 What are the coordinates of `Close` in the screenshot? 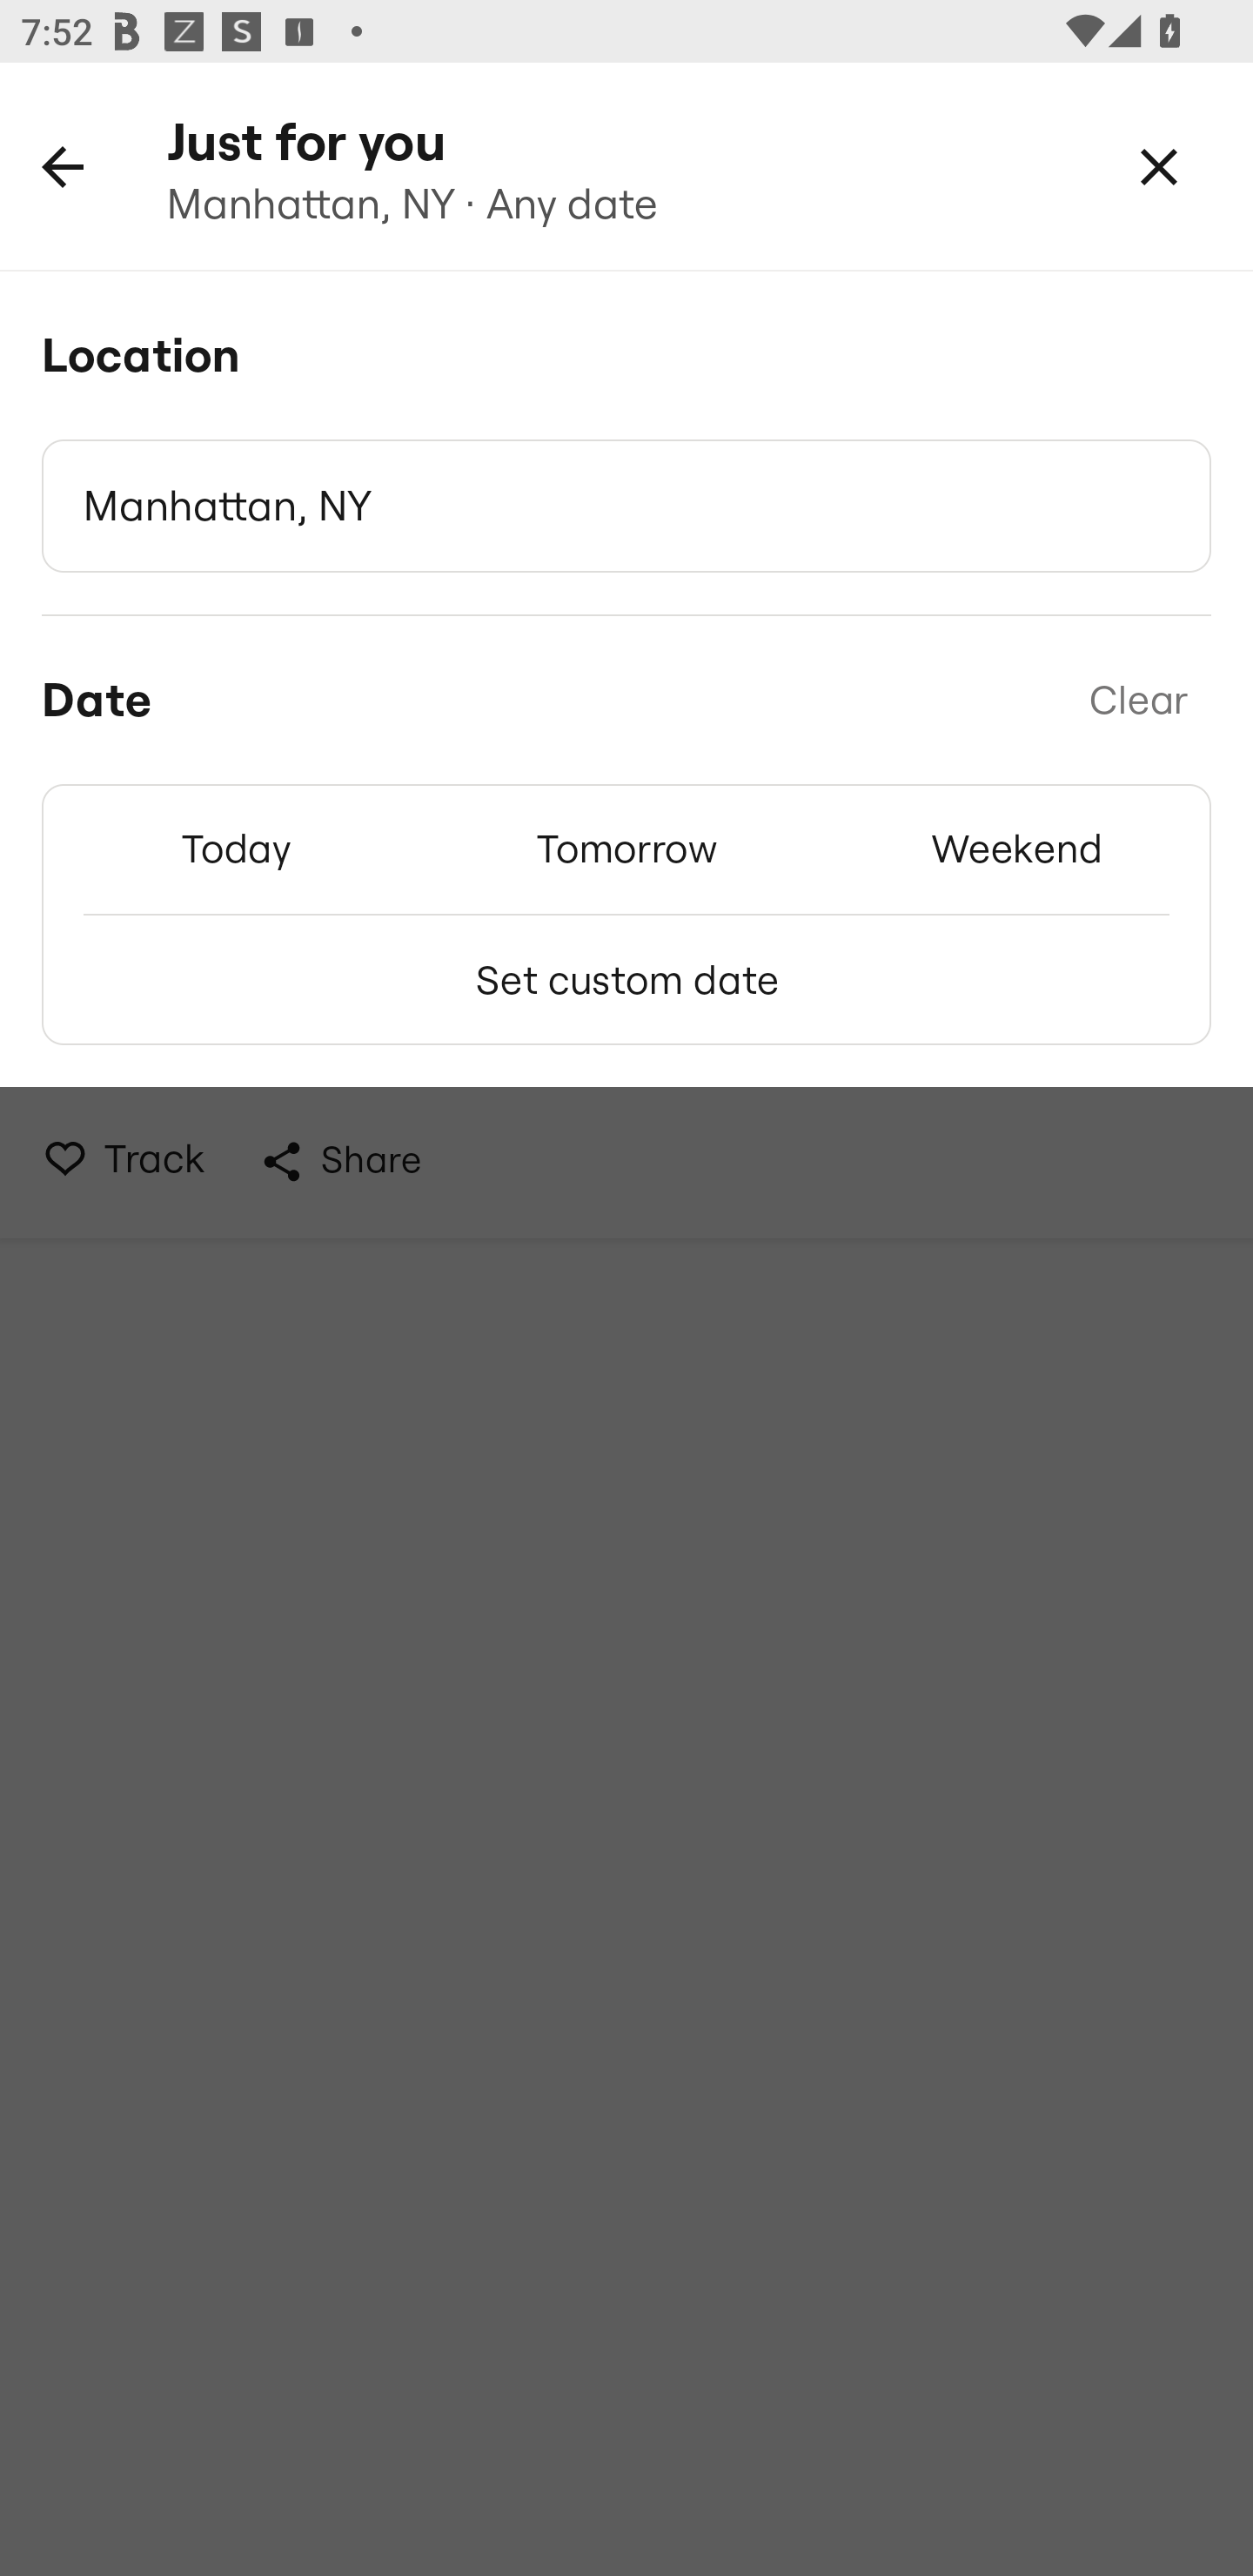 It's located at (1159, 165).